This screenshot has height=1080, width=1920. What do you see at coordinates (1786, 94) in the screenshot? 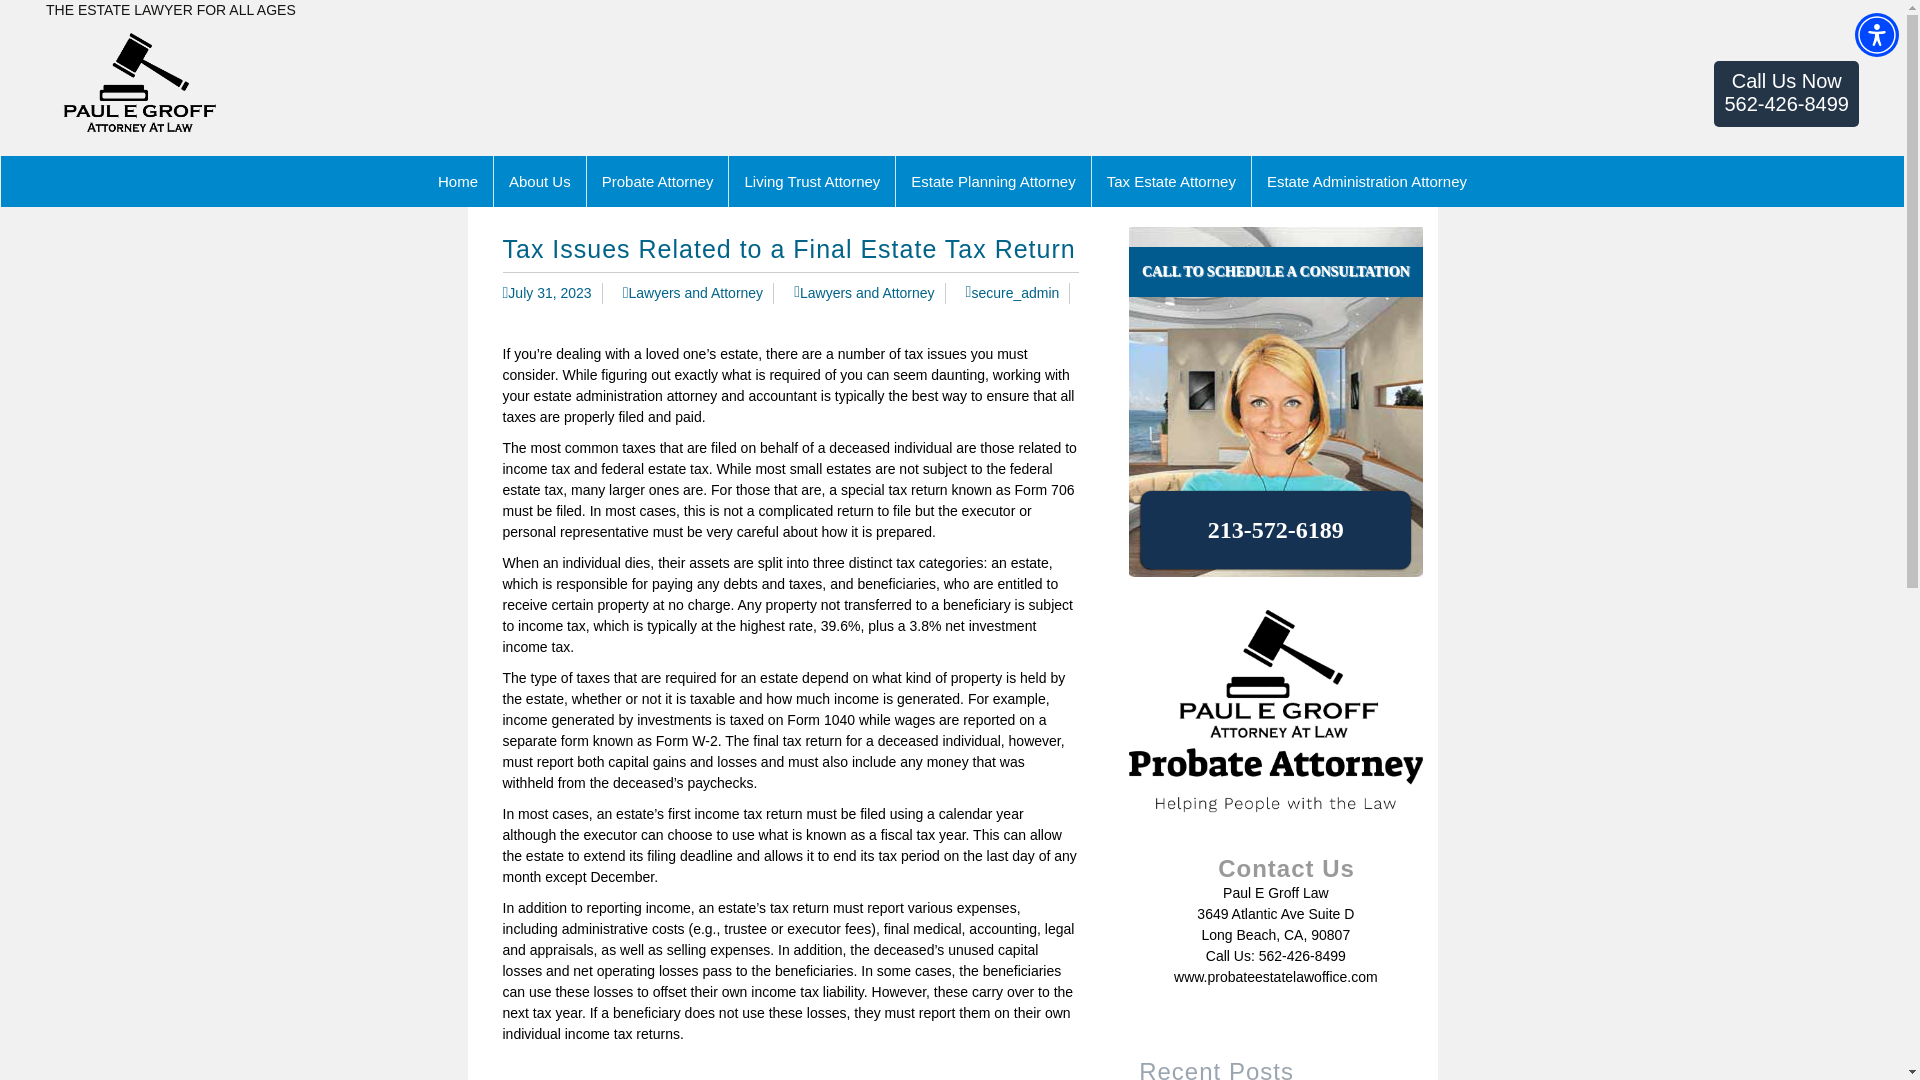
I see `Estate Administration Attorney` at bounding box center [1786, 94].